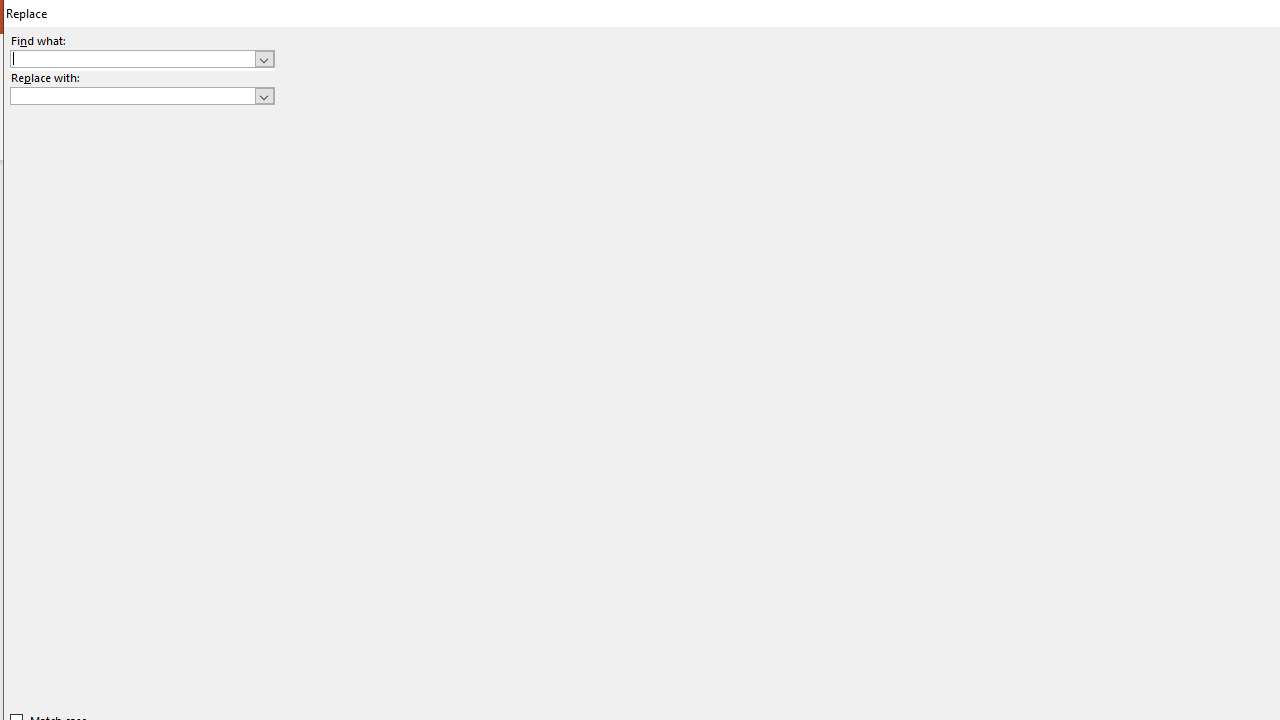 The image size is (1280, 720). I want to click on Find what, so click(132, 58).